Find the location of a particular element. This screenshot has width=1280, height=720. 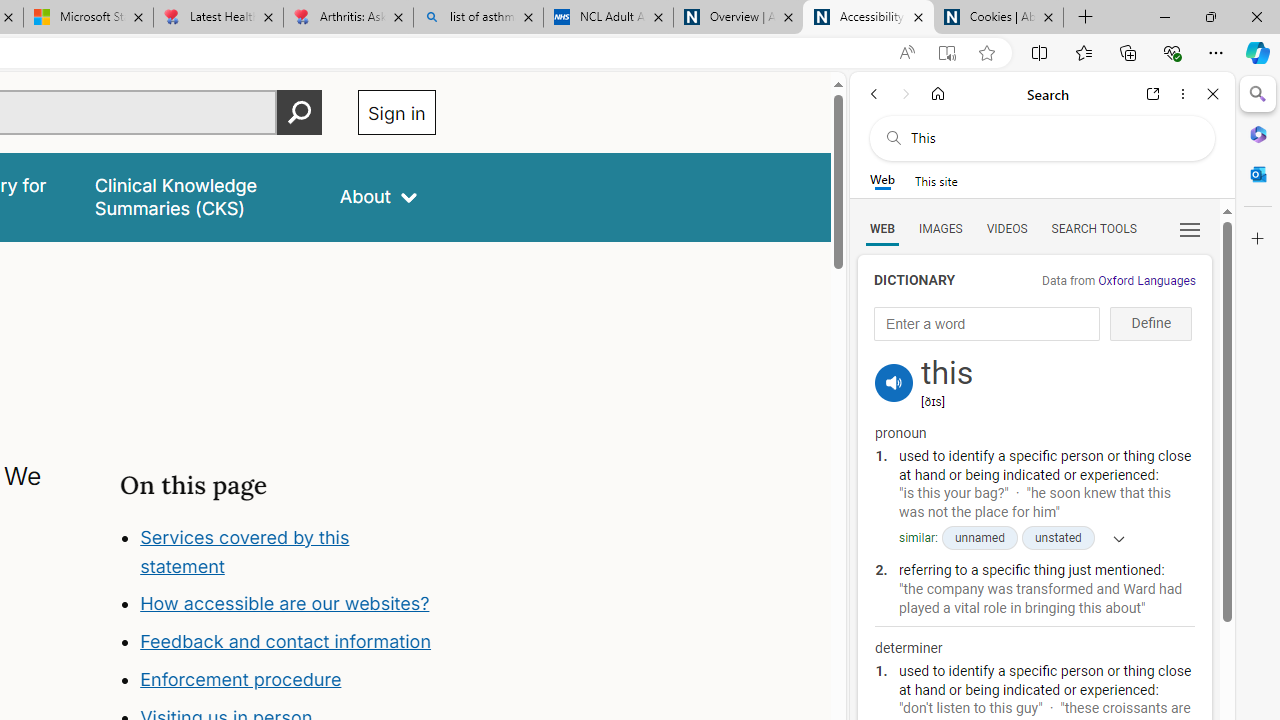

How accessible are our websites? is located at coordinates (284, 604).